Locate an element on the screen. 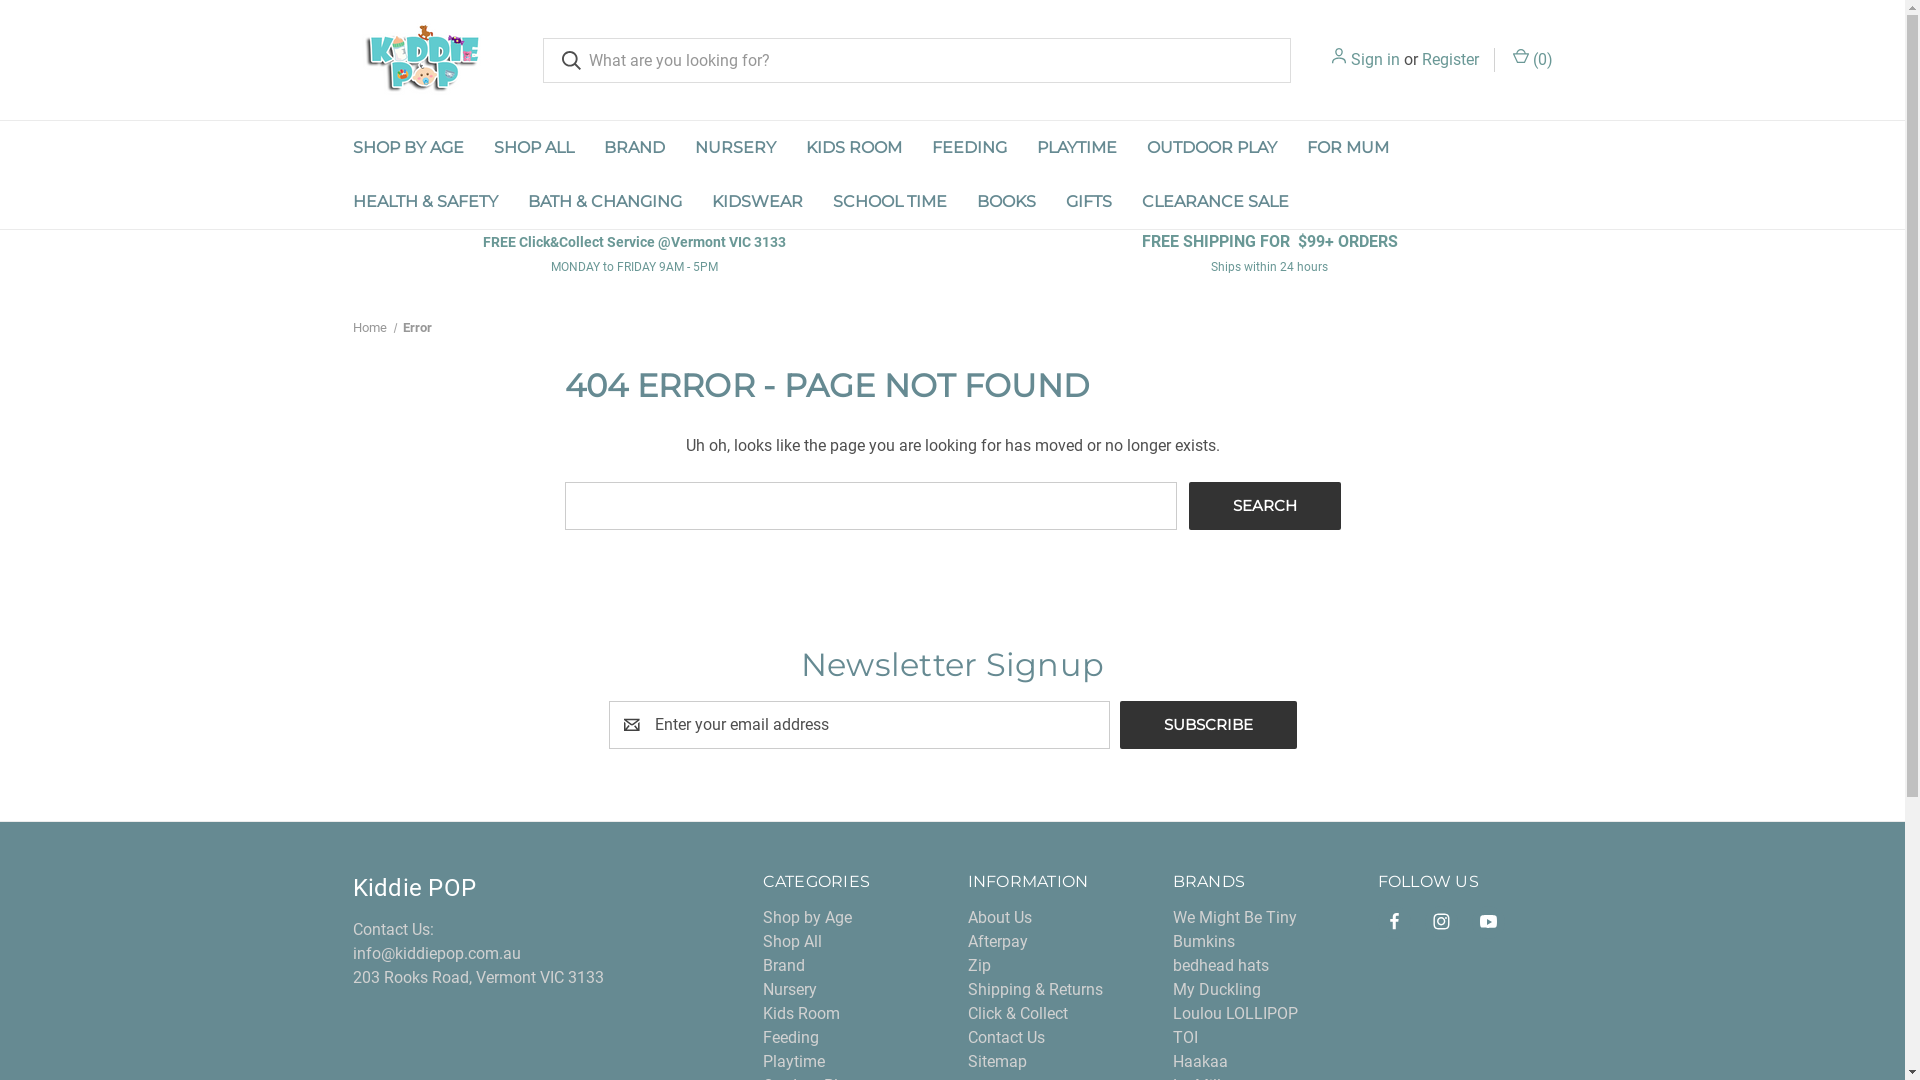  HEALTH & SAFETY is located at coordinates (426, 202).